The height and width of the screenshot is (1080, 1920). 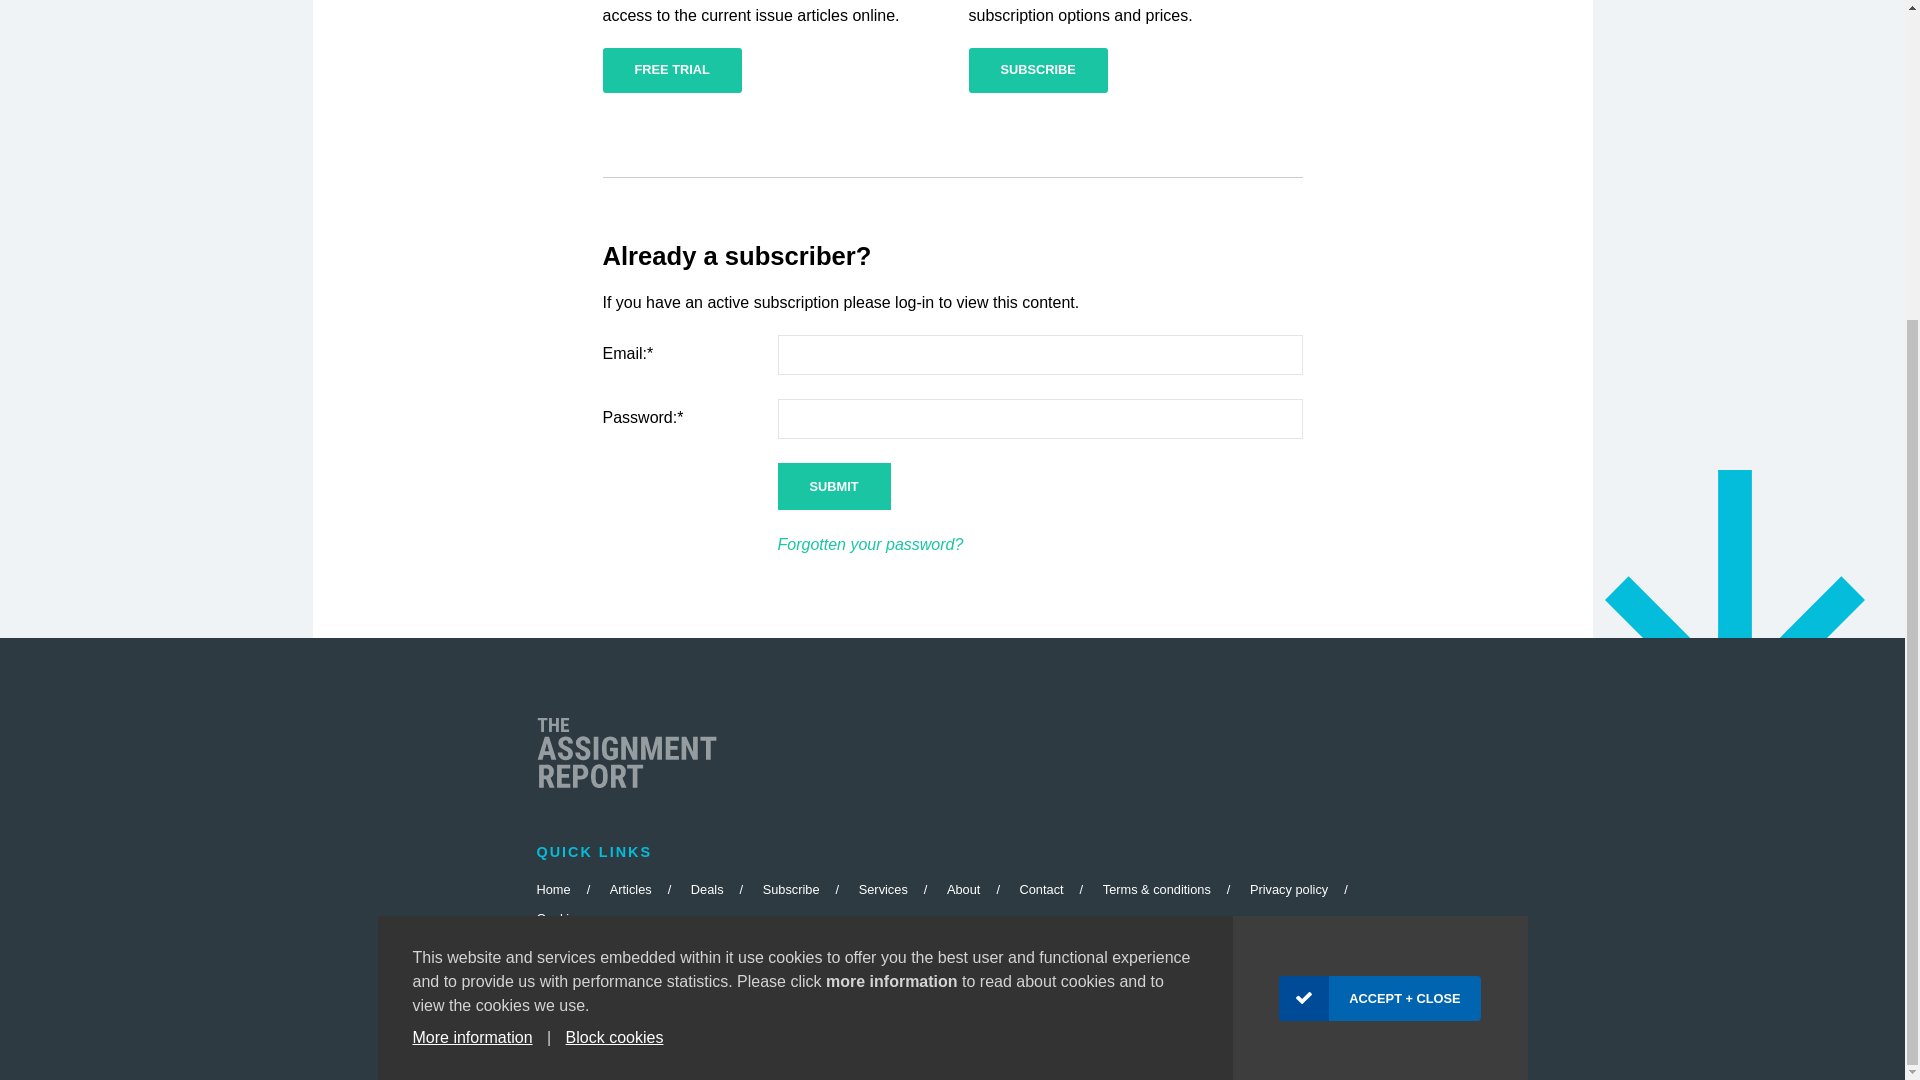 I want to click on About, so click(x=962, y=890).